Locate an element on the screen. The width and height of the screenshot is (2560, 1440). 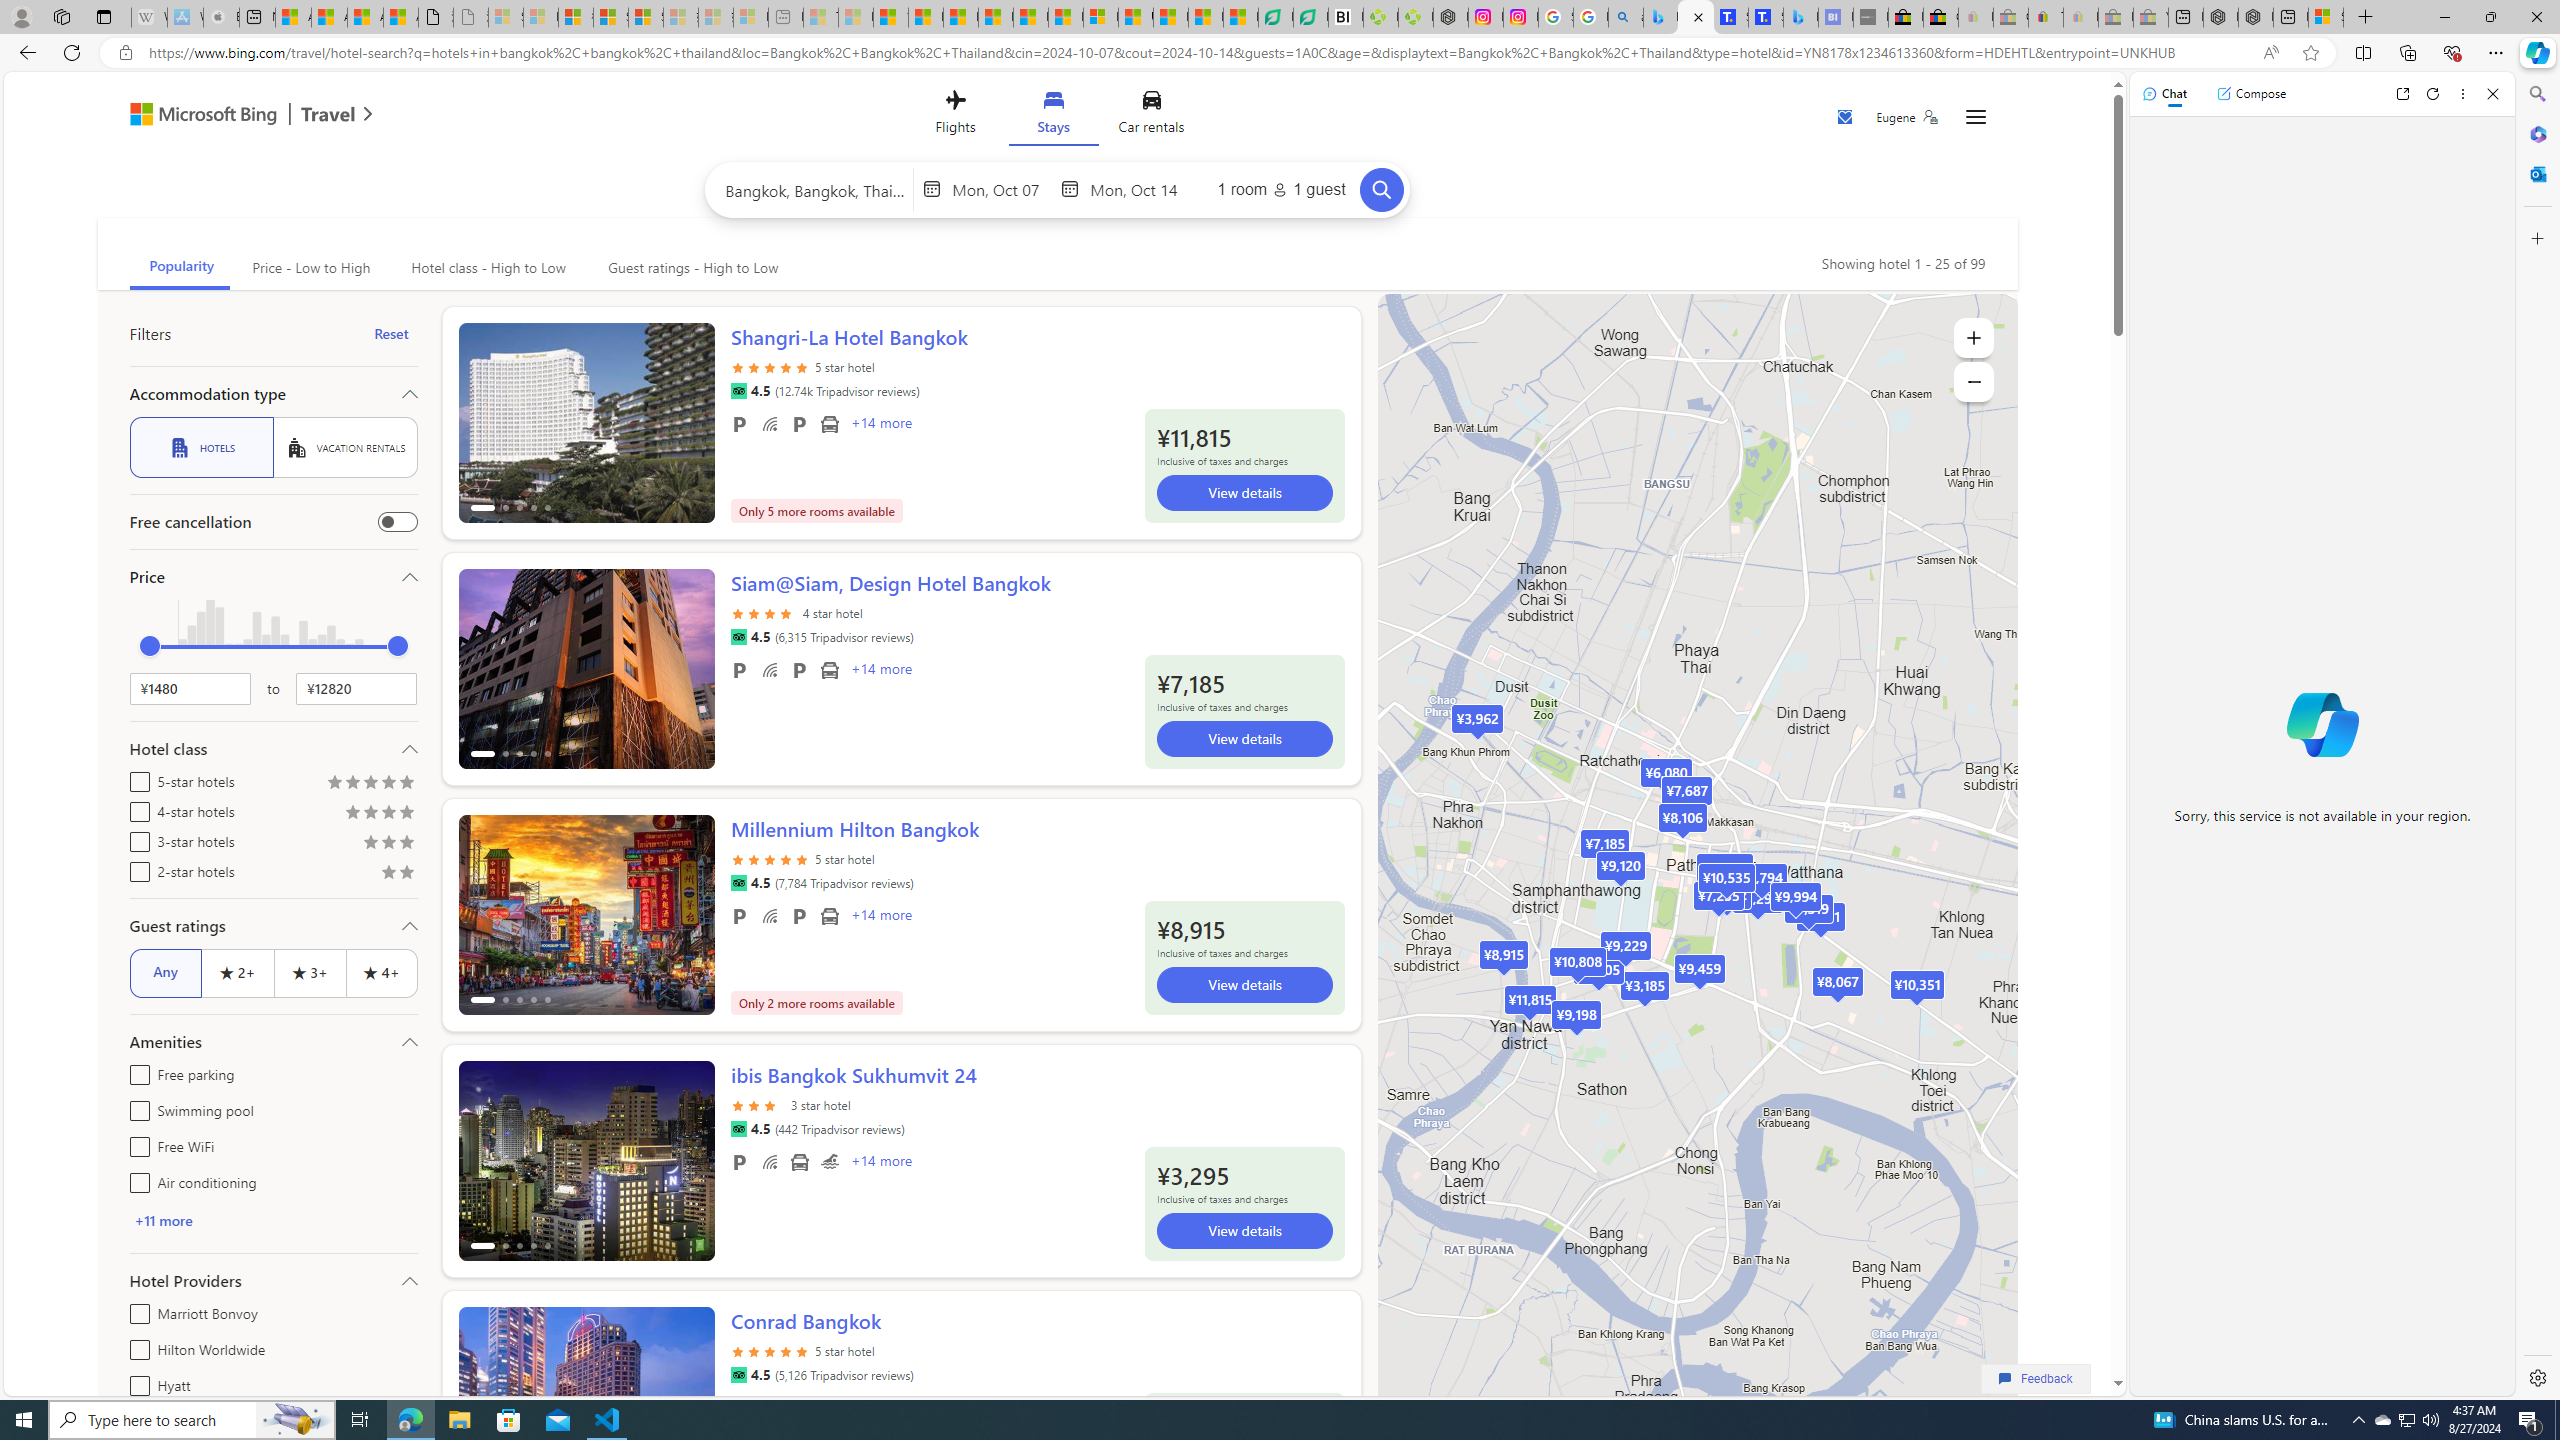
Marine life - MSN - Sleeping is located at coordinates (856, 17).